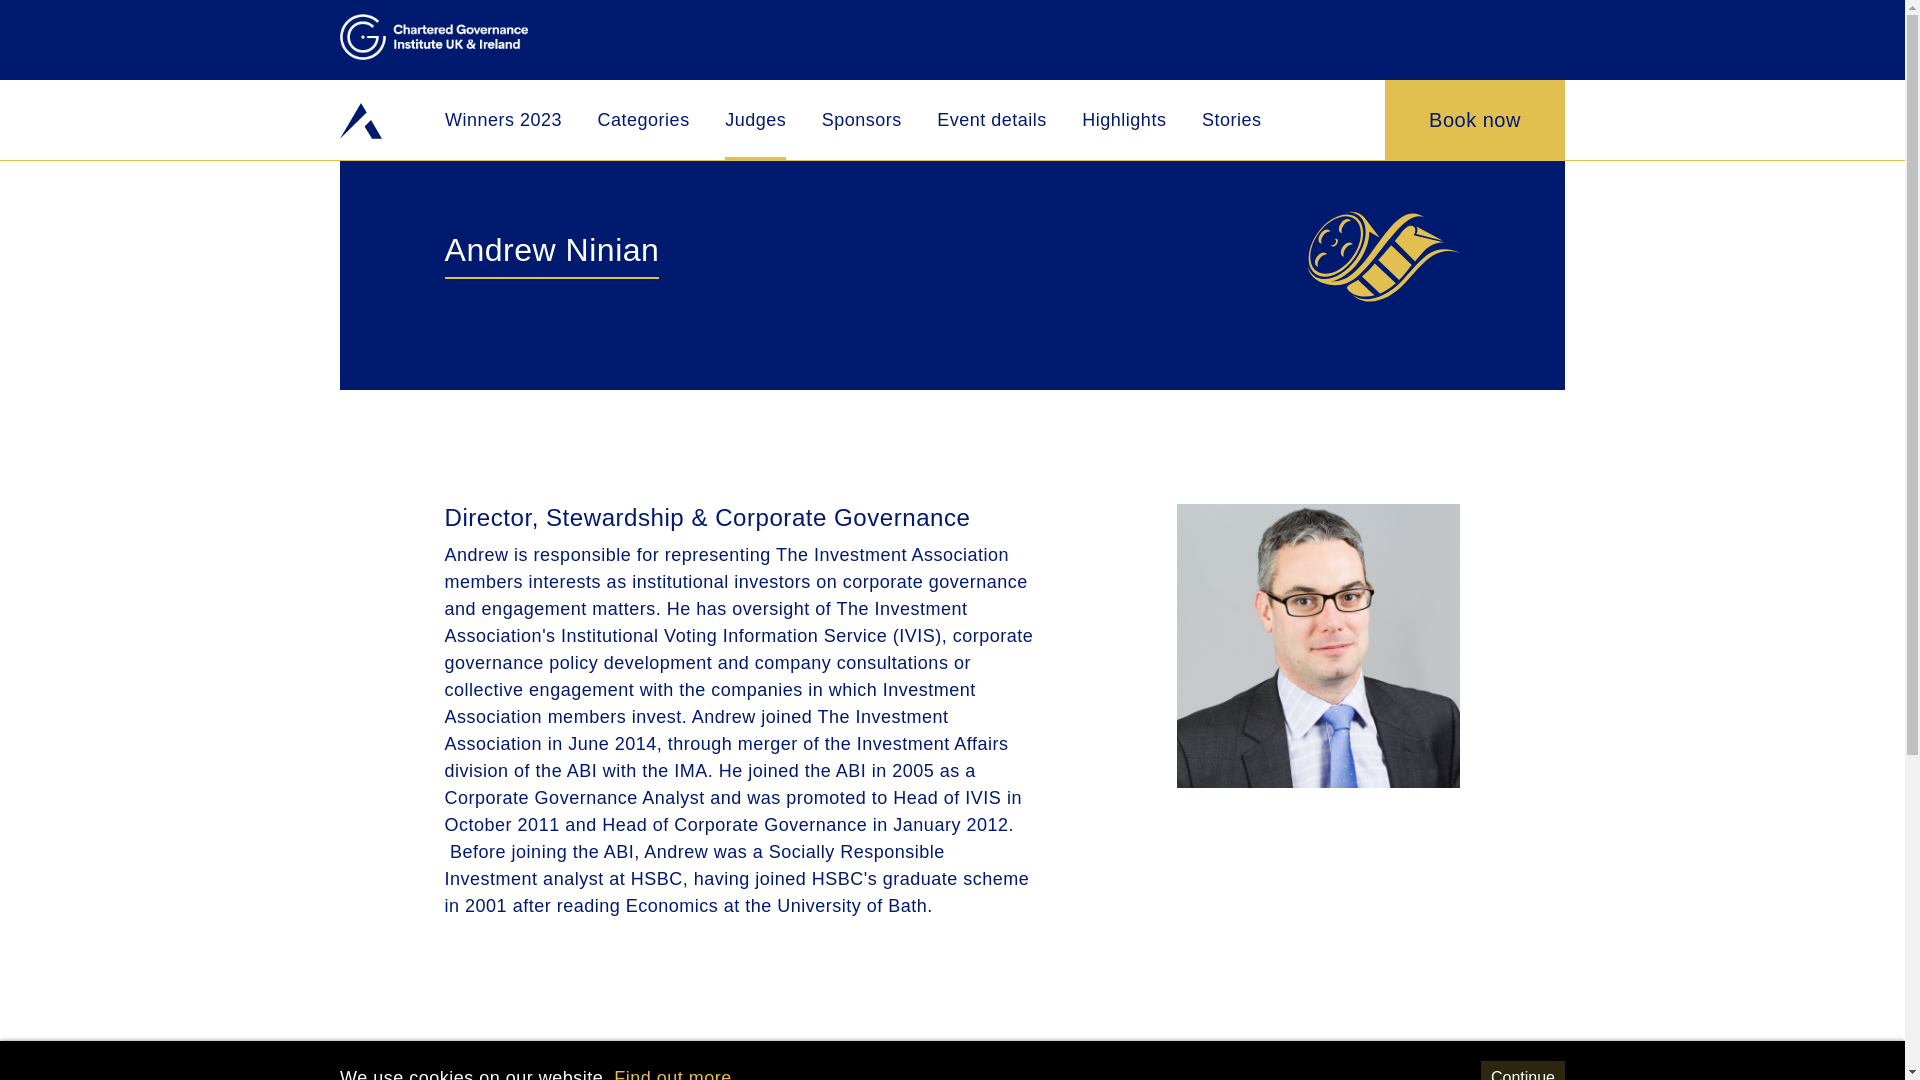 The width and height of the screenshot is (1920, 1080). Describe the element at coordinates (862, 120) in the screenshot. I see `Sponsors` at that location.